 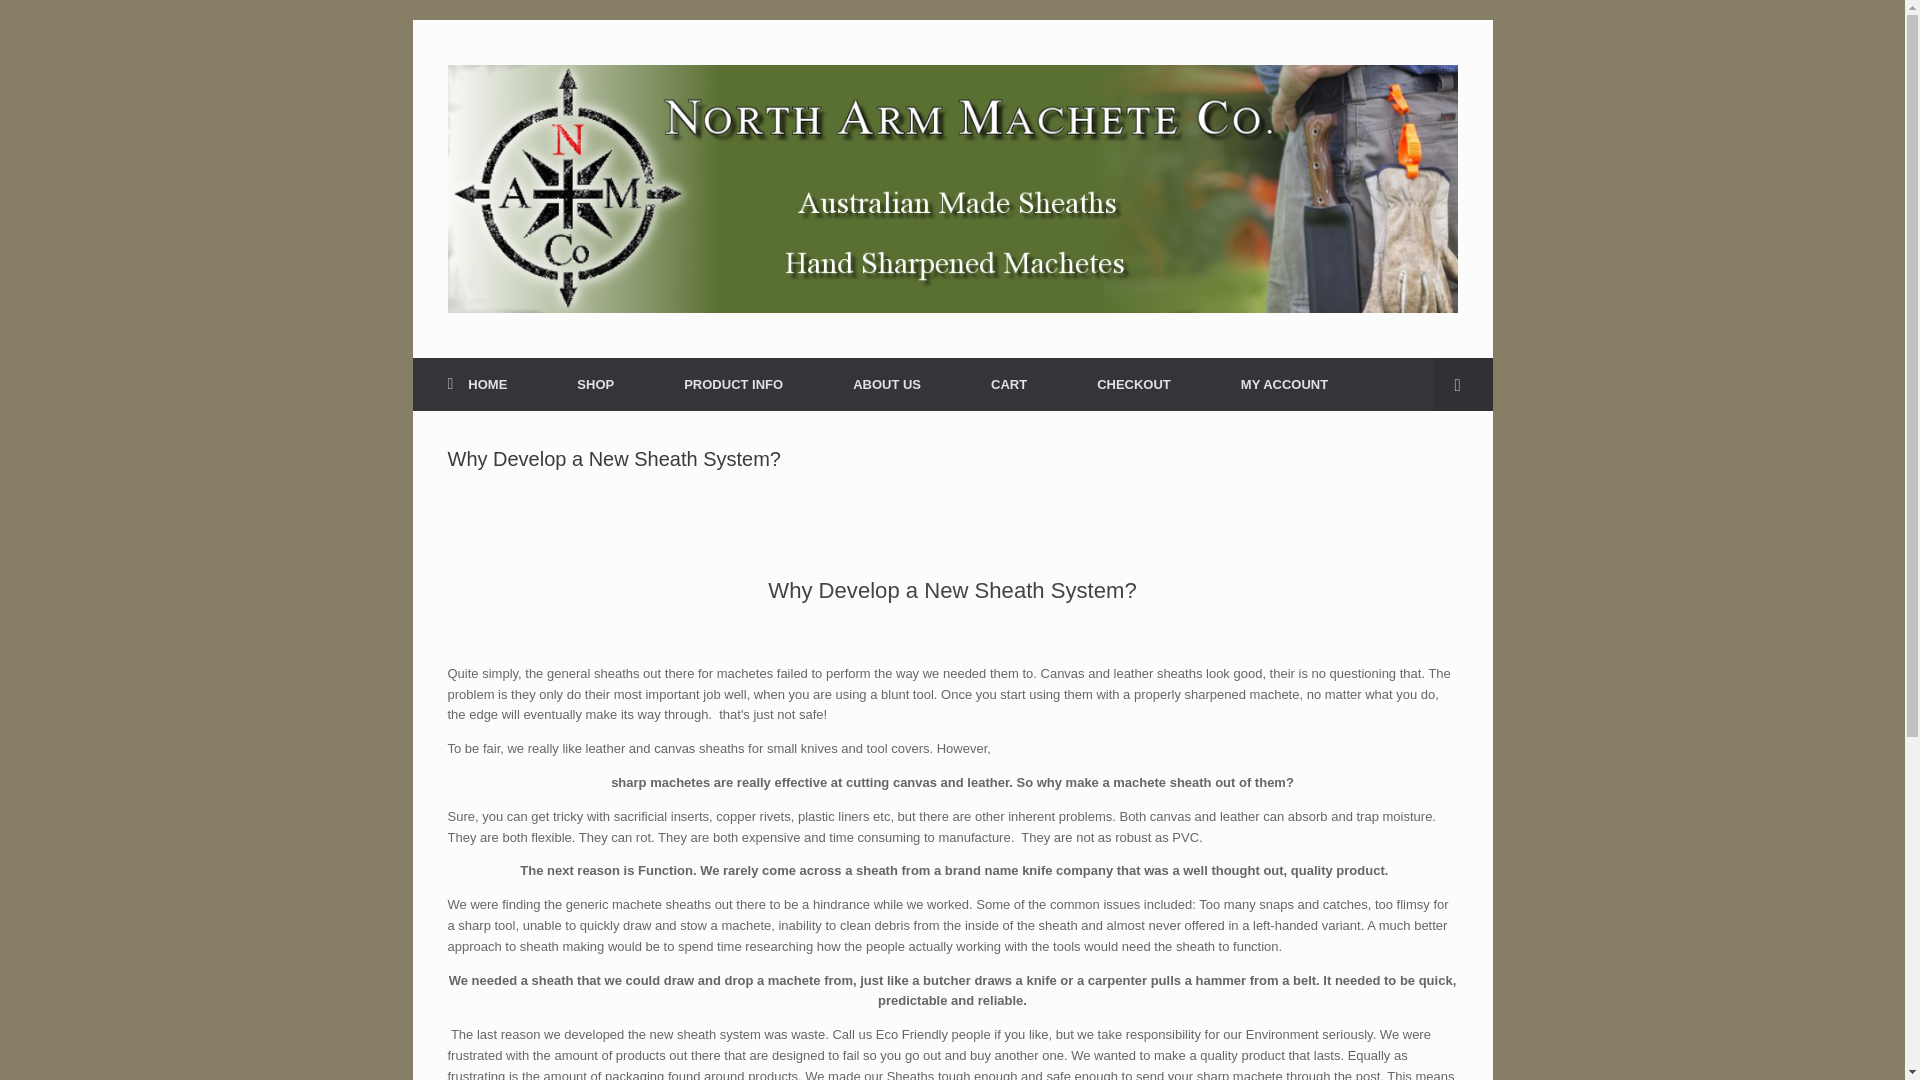 I want to click on CHECKOUT, so click(x=1133, y=384).